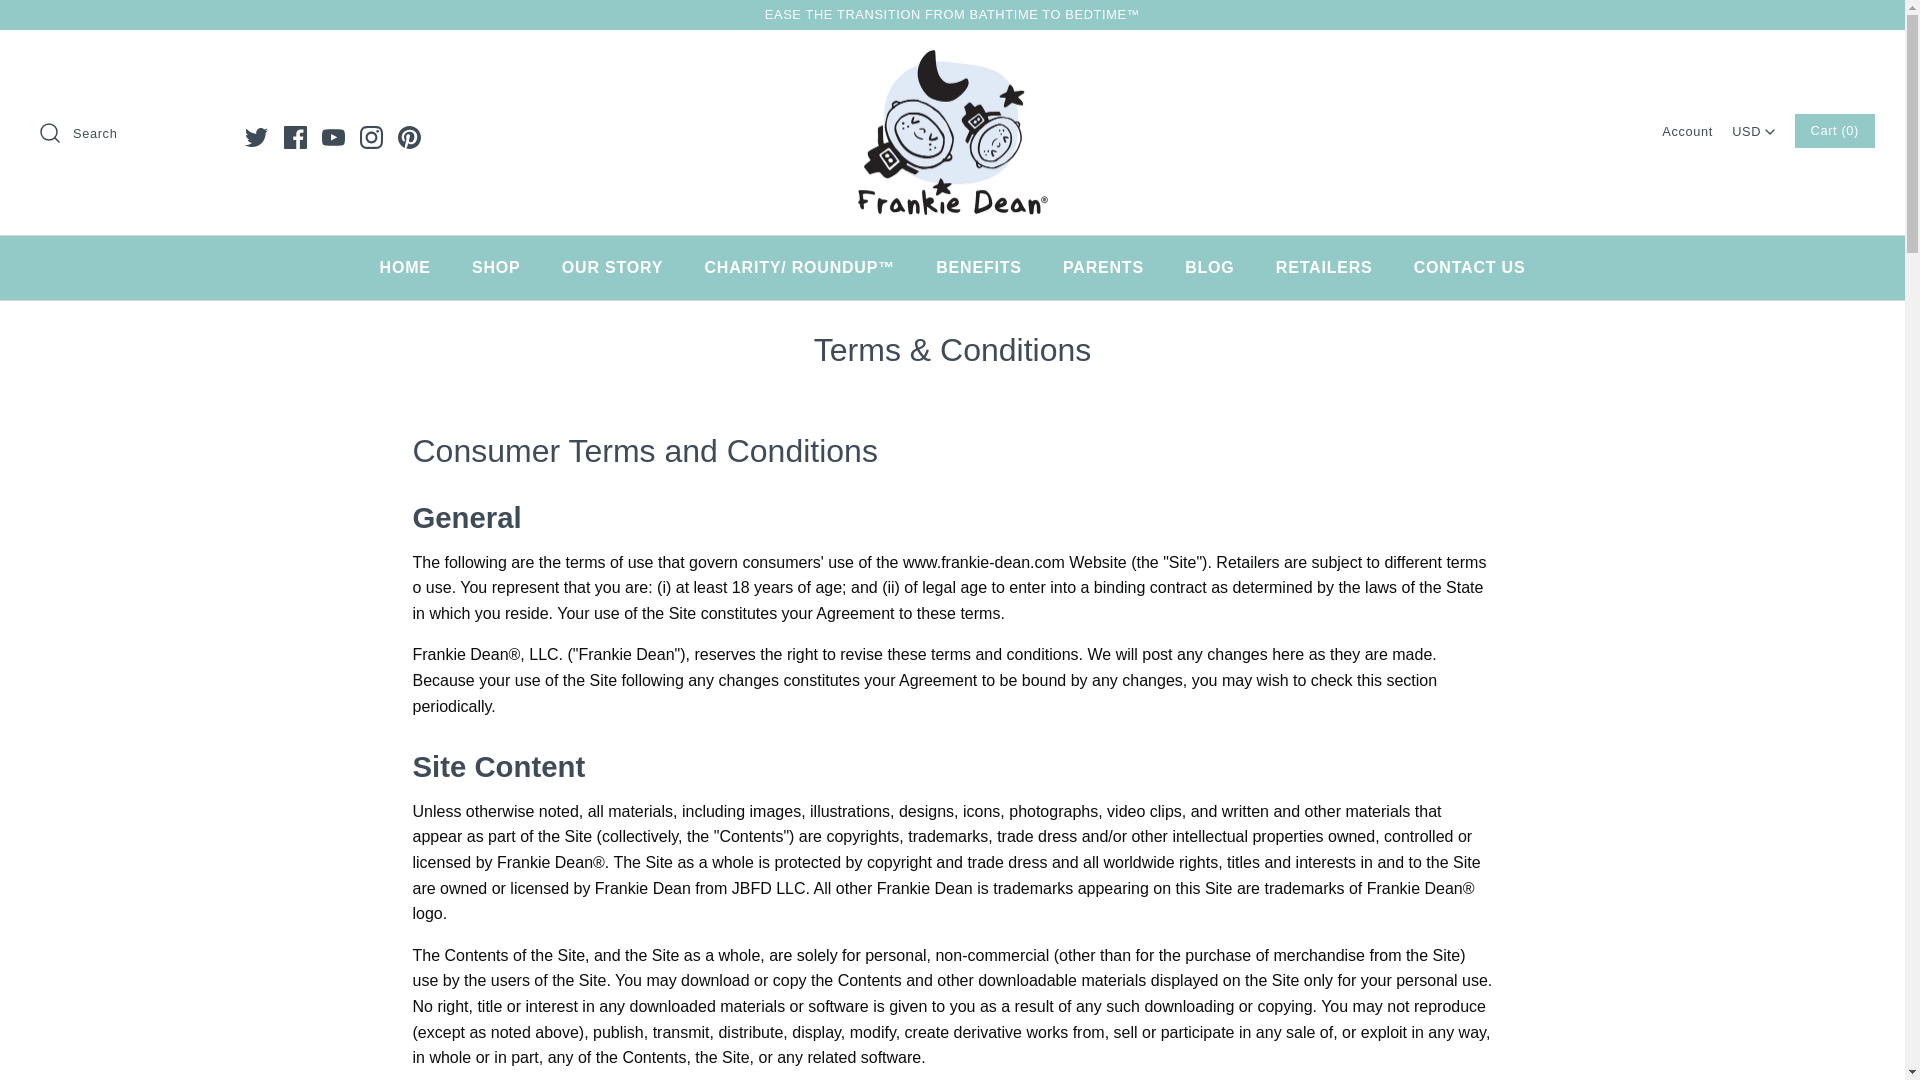 This screenshot has height=1080, width=1920. What do you see at coordinates (1102, 268) in the screenshot?
I see `PARENTS` at bounding box center [1102, 268].